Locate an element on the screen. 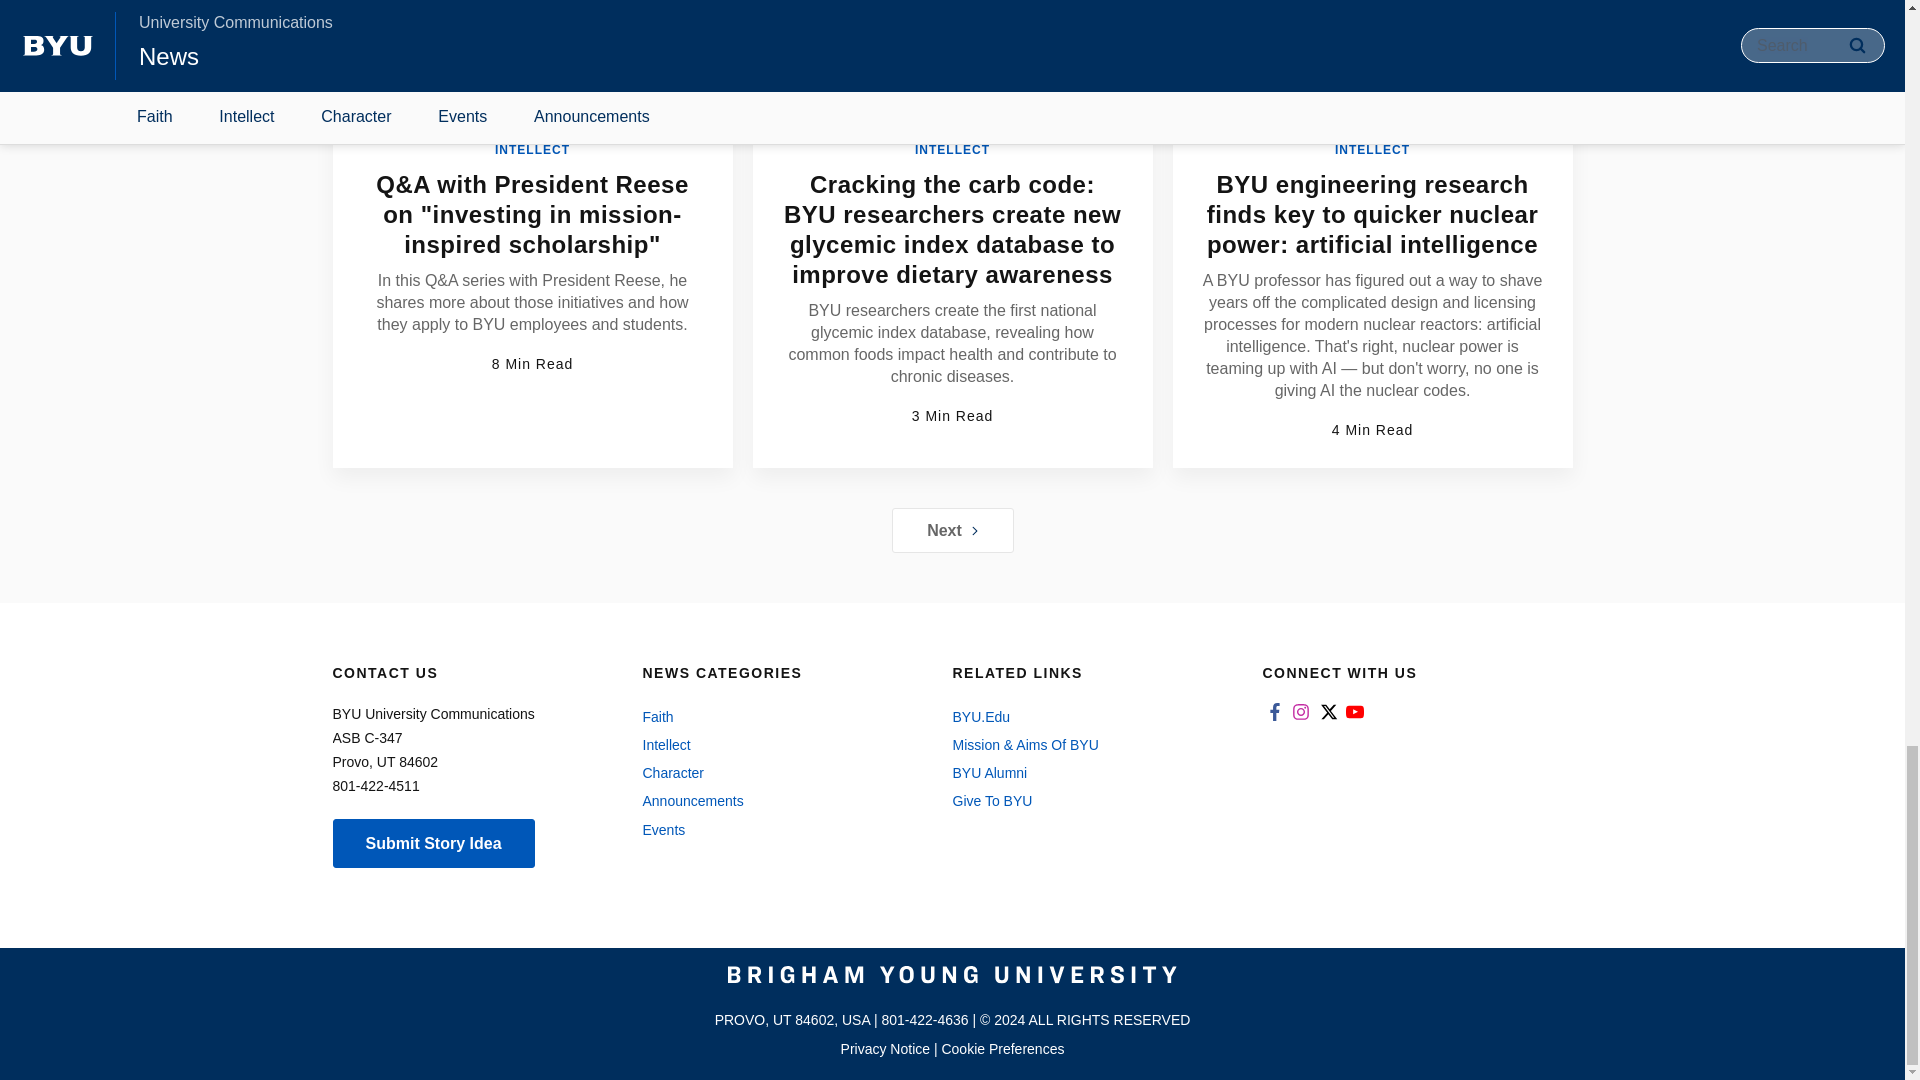 This screenshot has width=1920, height=1080. INTELLECT is located at coordinates (952, 149).